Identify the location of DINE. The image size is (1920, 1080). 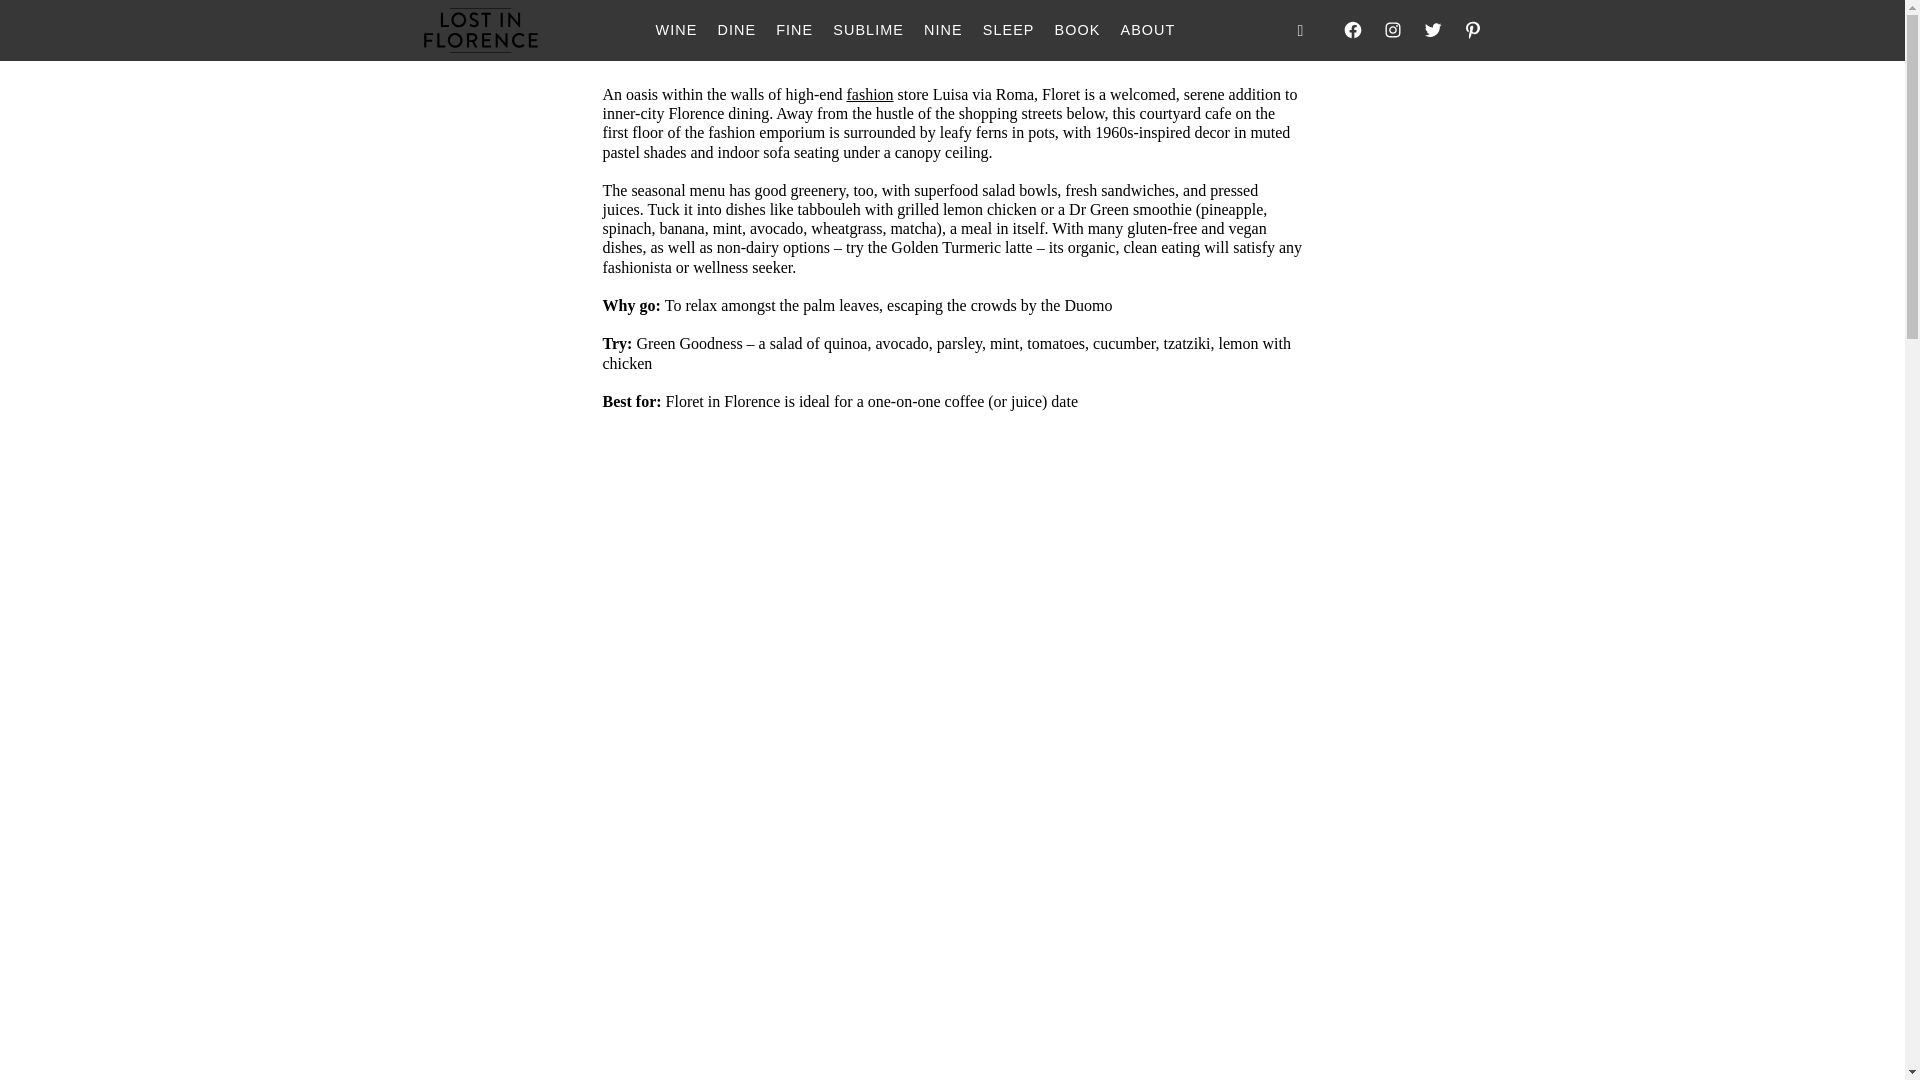
(736, 30).